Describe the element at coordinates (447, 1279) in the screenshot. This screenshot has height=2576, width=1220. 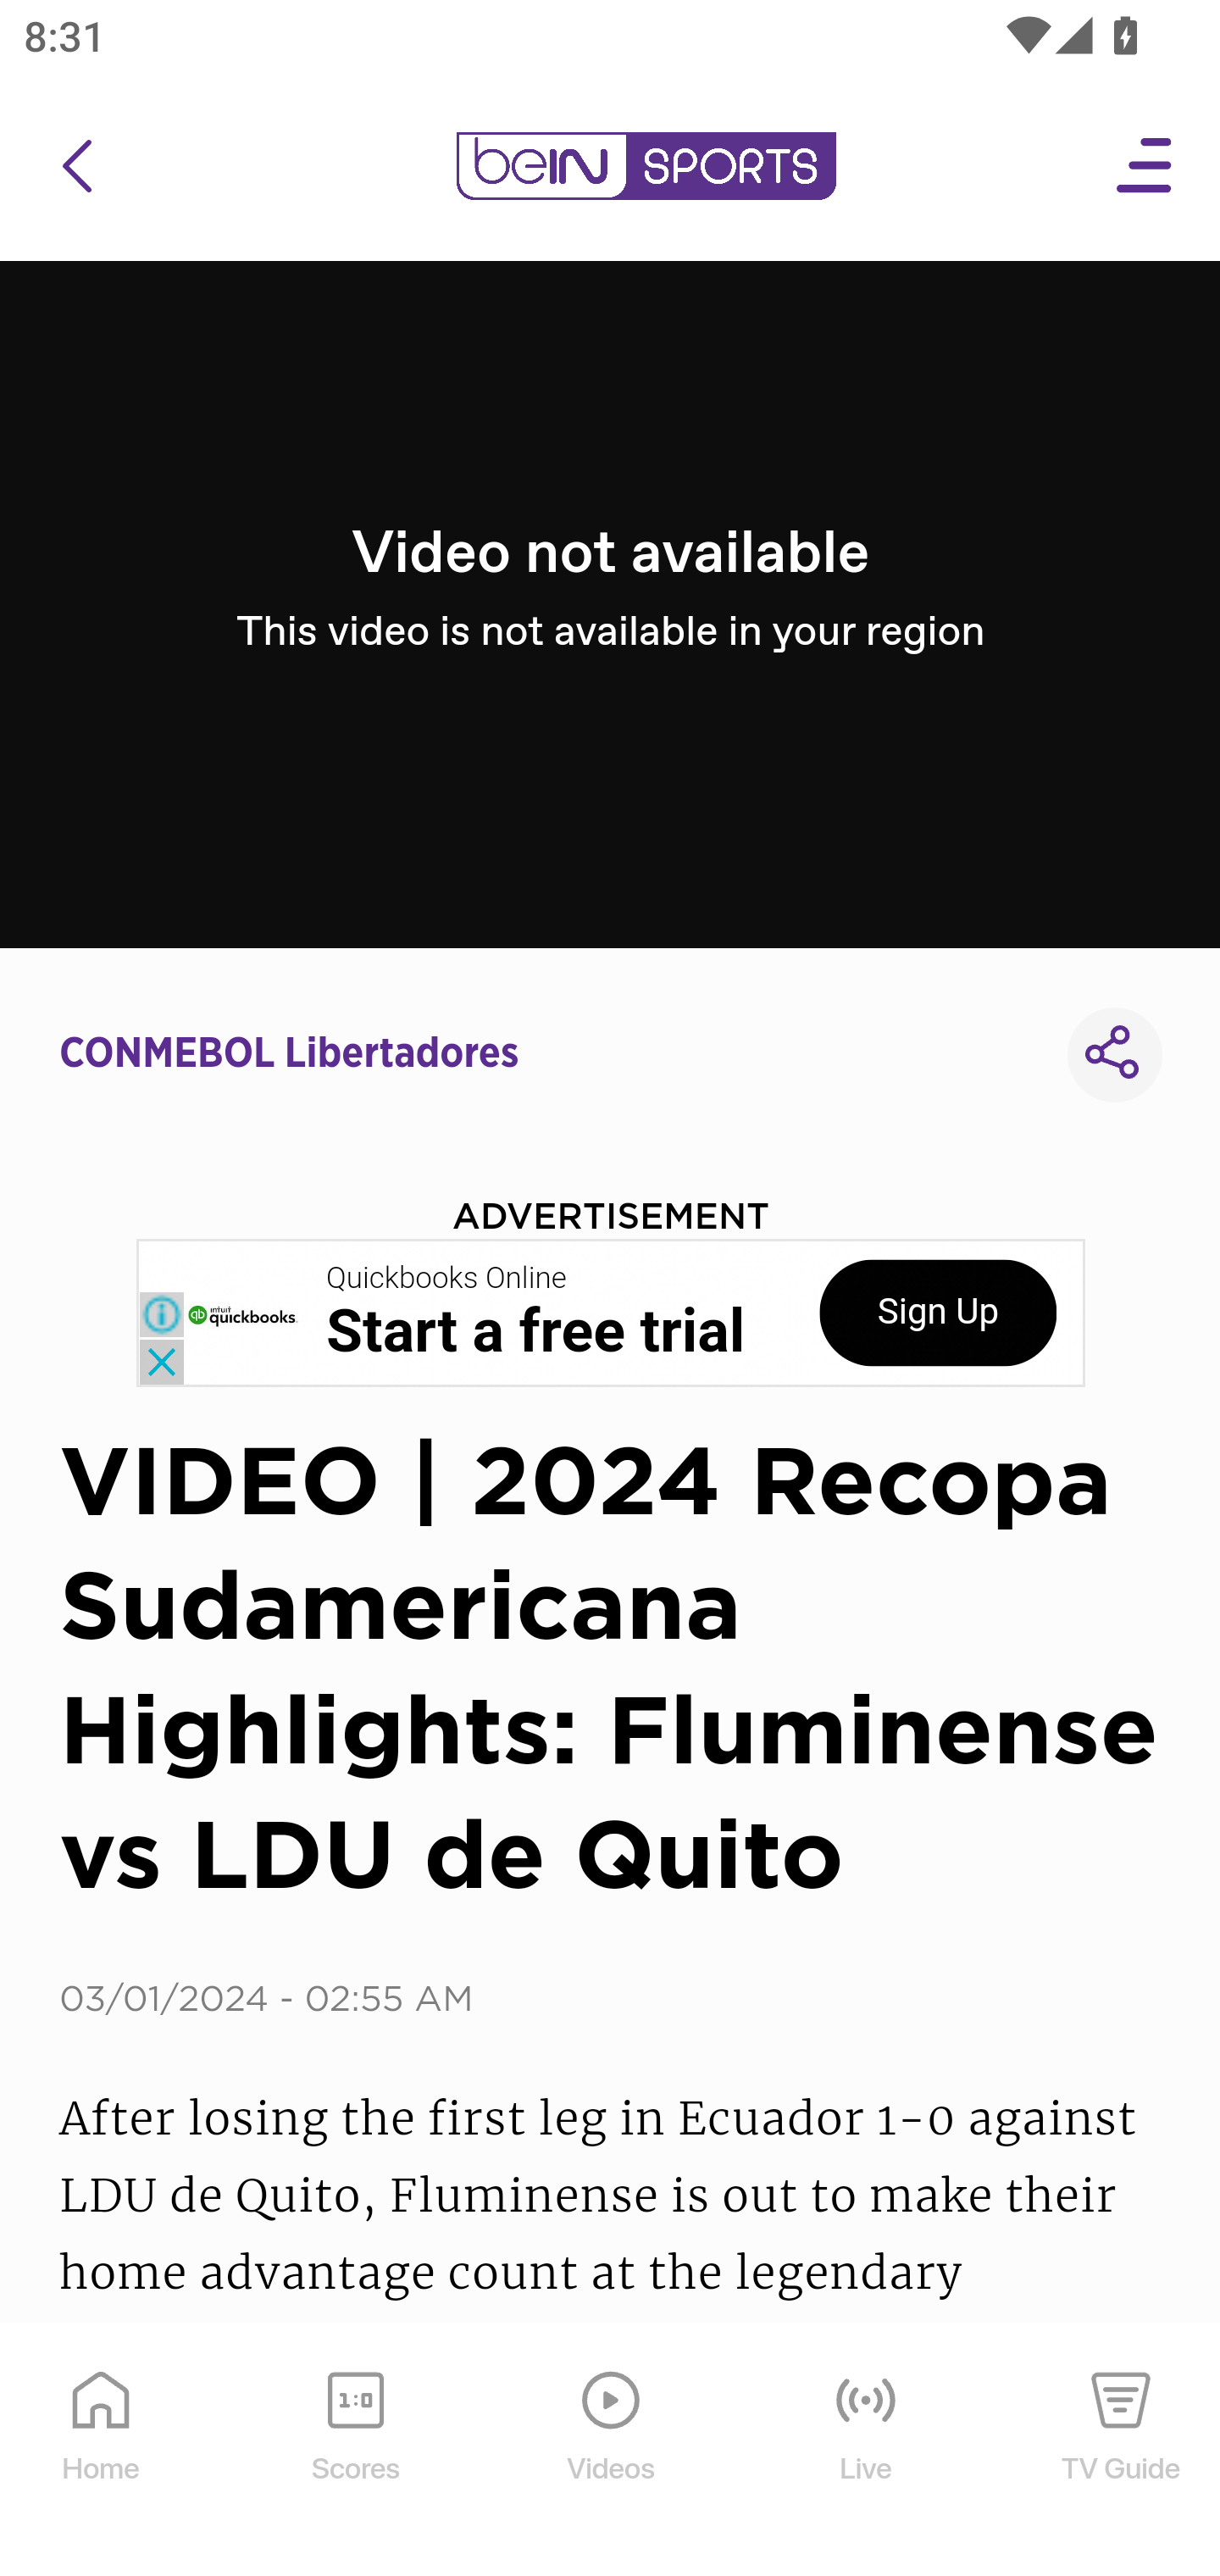
I see `Quickbooks Online` at that location.